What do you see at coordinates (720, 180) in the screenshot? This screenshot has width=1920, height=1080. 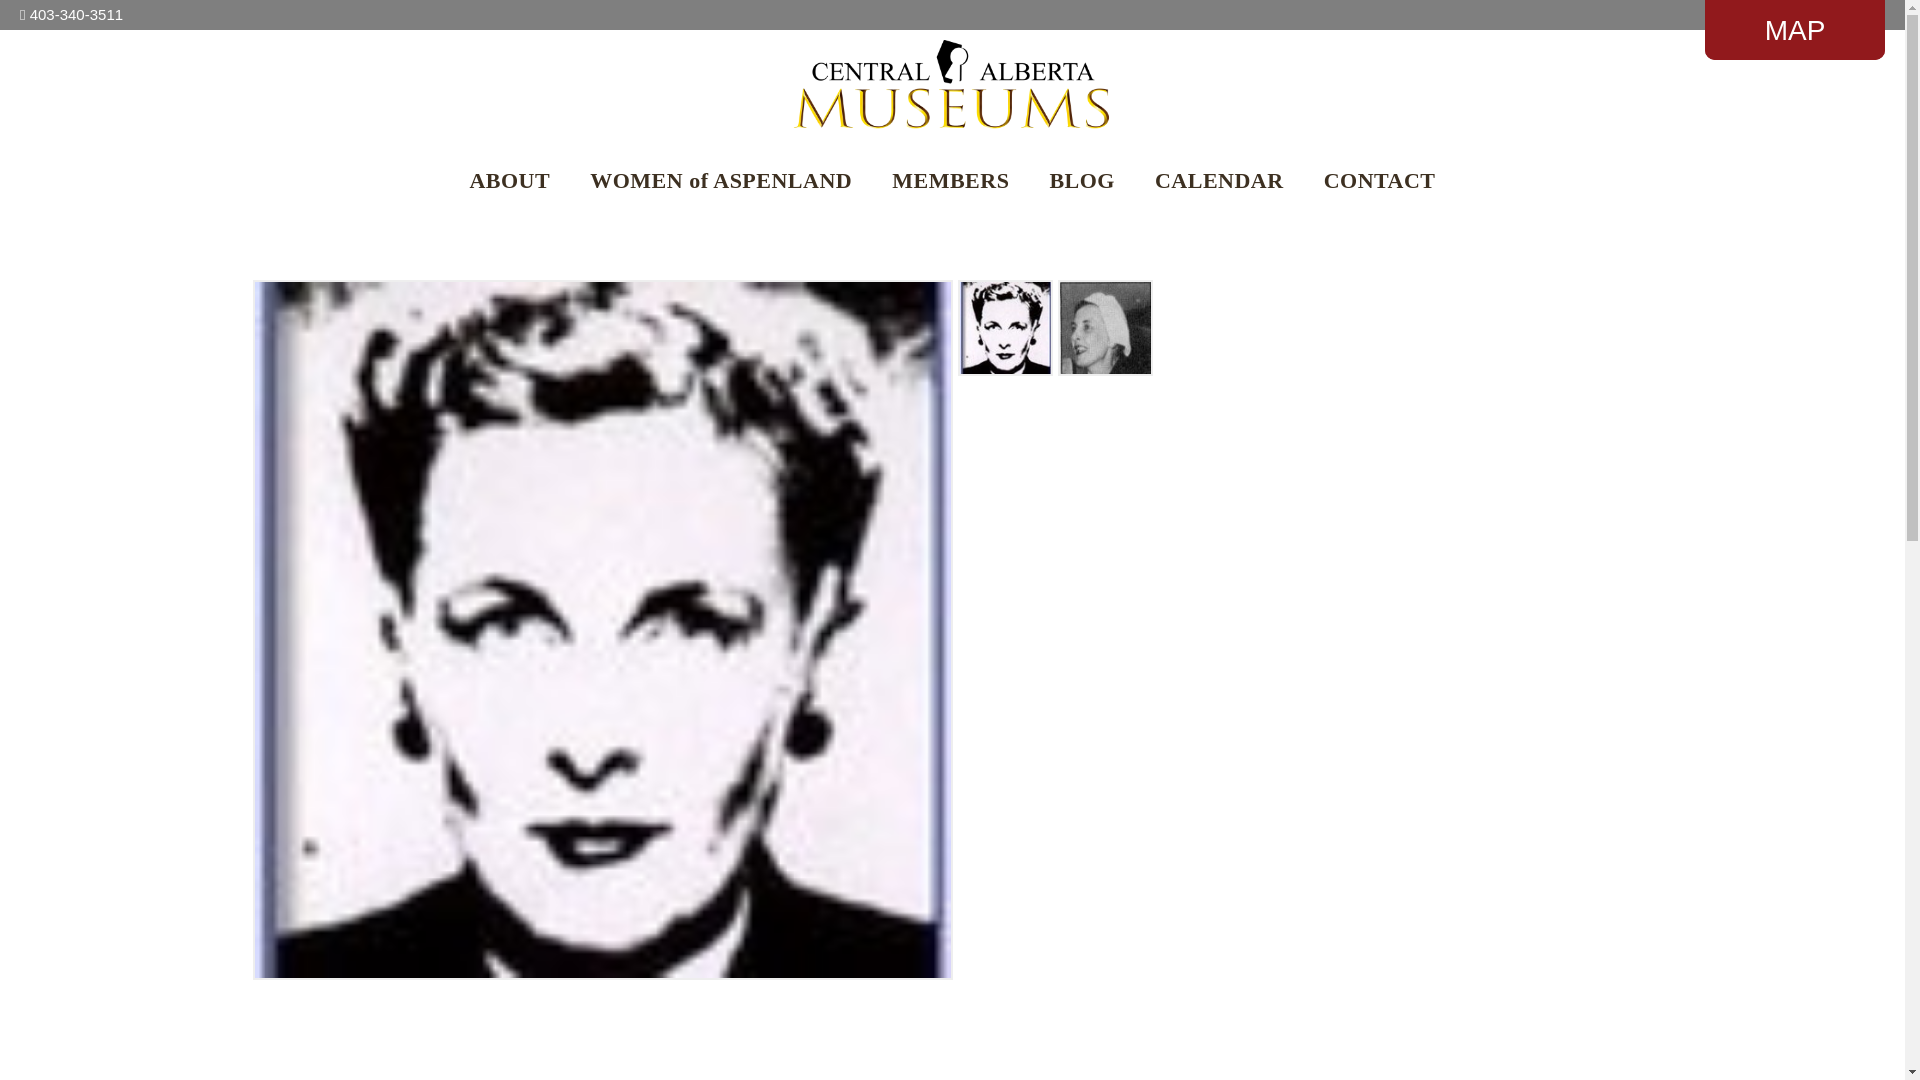 I see `WOMEN of ASPENLAND` at bounding box center [720, 180].